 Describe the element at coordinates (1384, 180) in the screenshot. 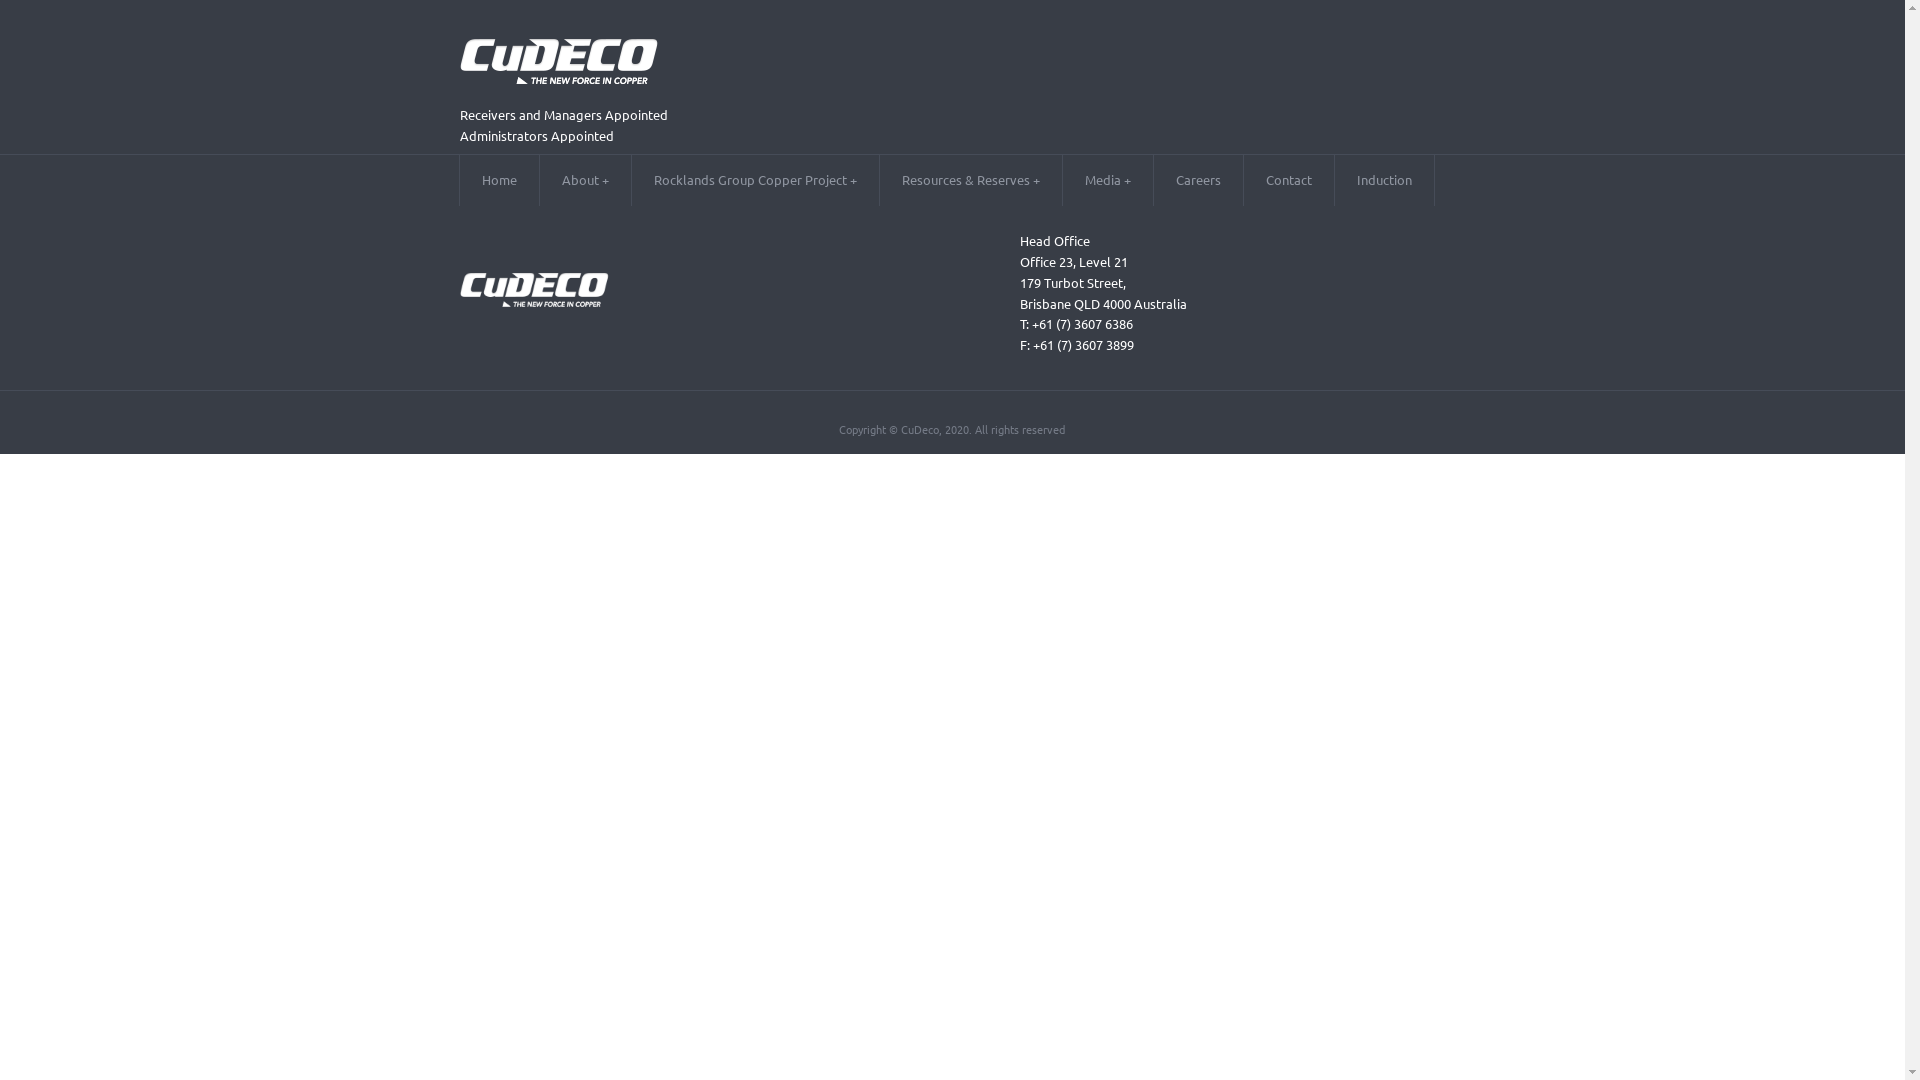

I see `Induction` at that location.